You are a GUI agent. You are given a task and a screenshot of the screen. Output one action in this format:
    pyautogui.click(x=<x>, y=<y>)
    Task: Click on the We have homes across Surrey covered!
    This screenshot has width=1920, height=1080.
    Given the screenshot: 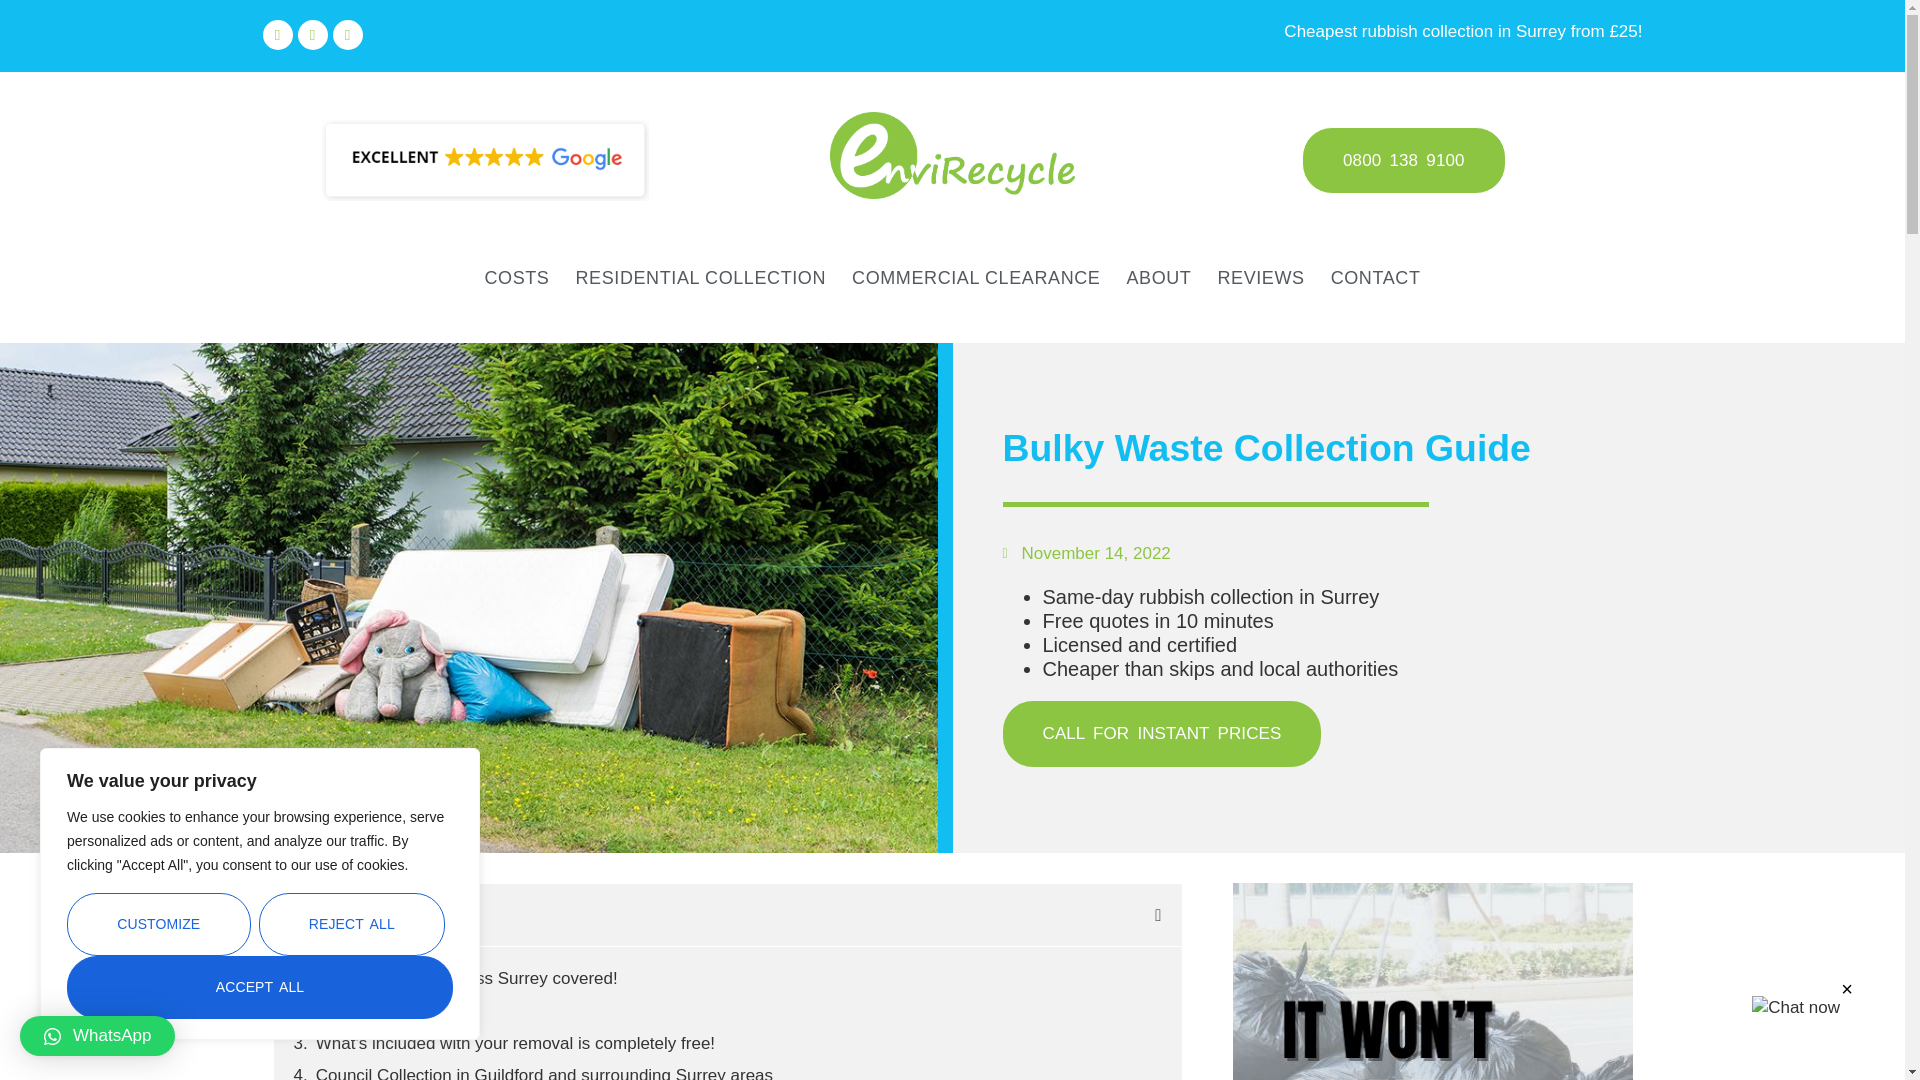 What is the action you would take?
    pyautogui.click(x=467, y=978)
    